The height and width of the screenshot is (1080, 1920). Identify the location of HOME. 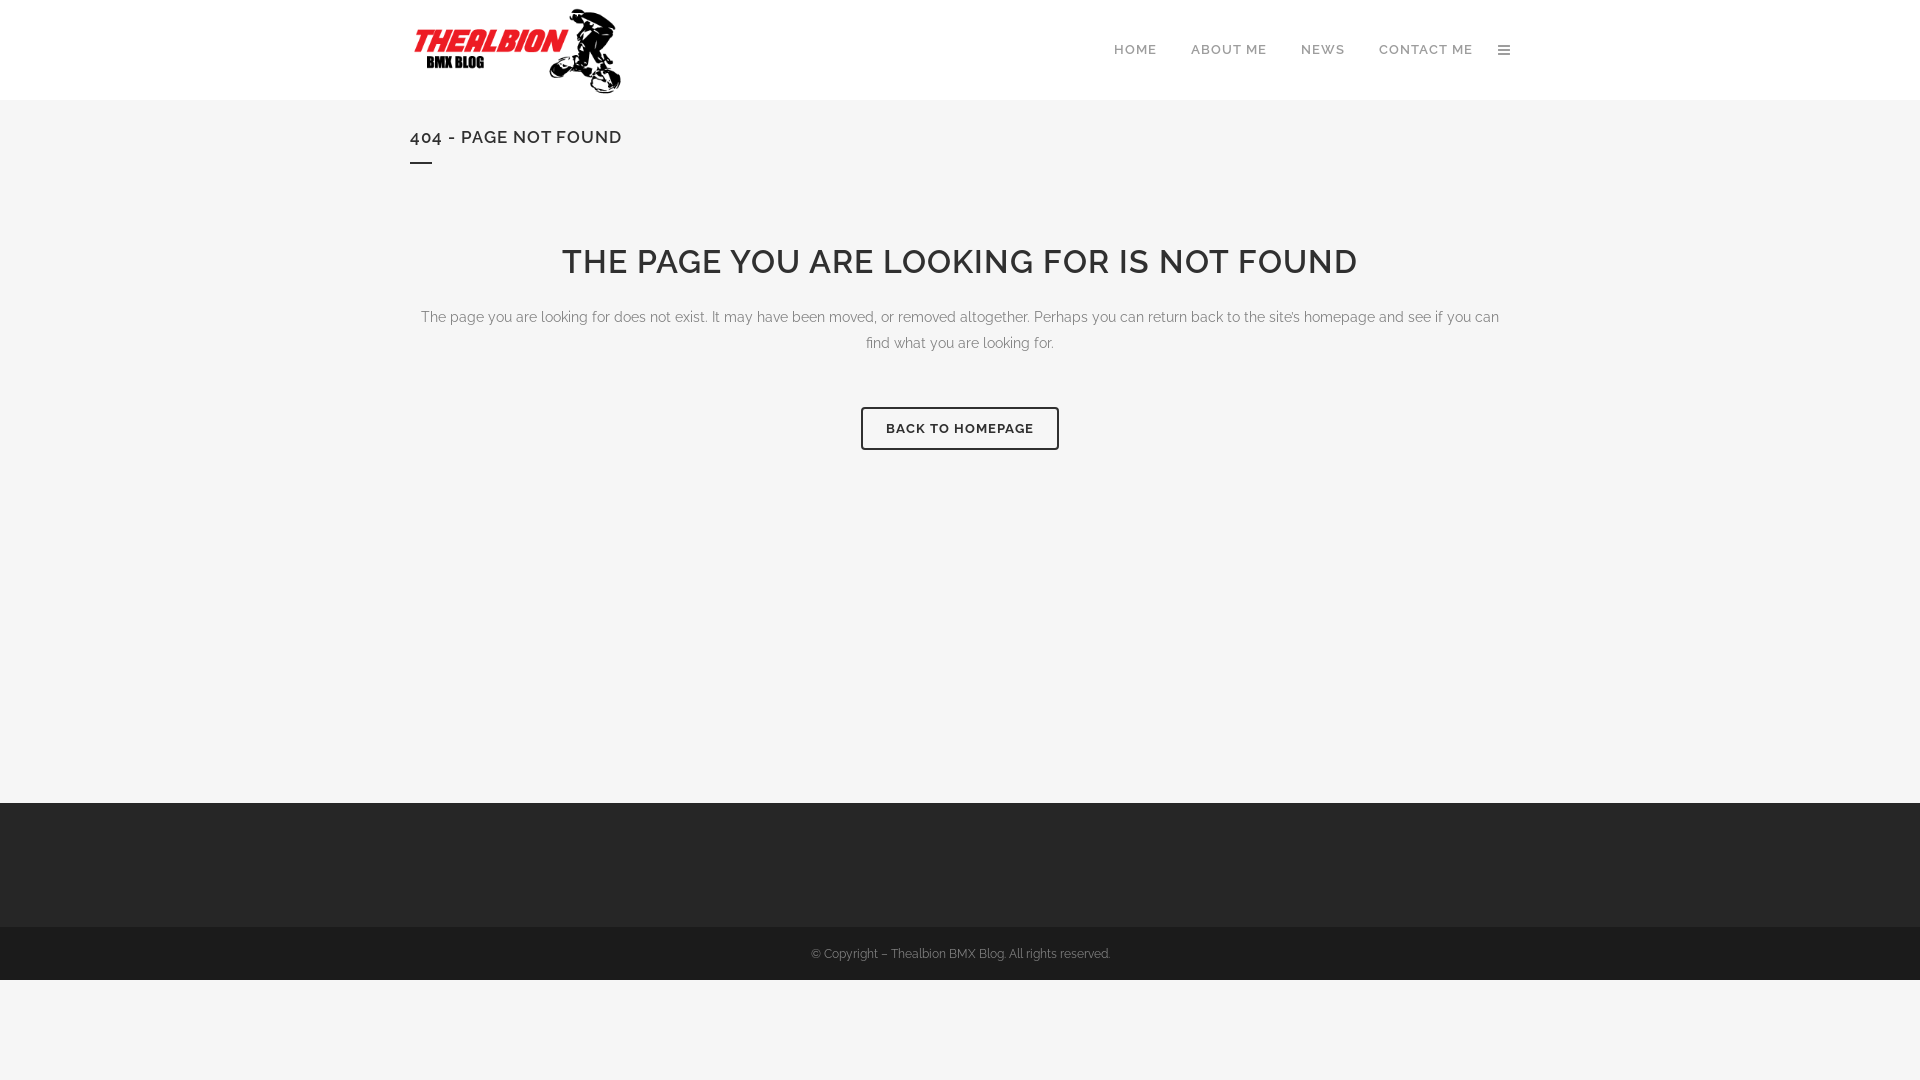
(1136, 50).